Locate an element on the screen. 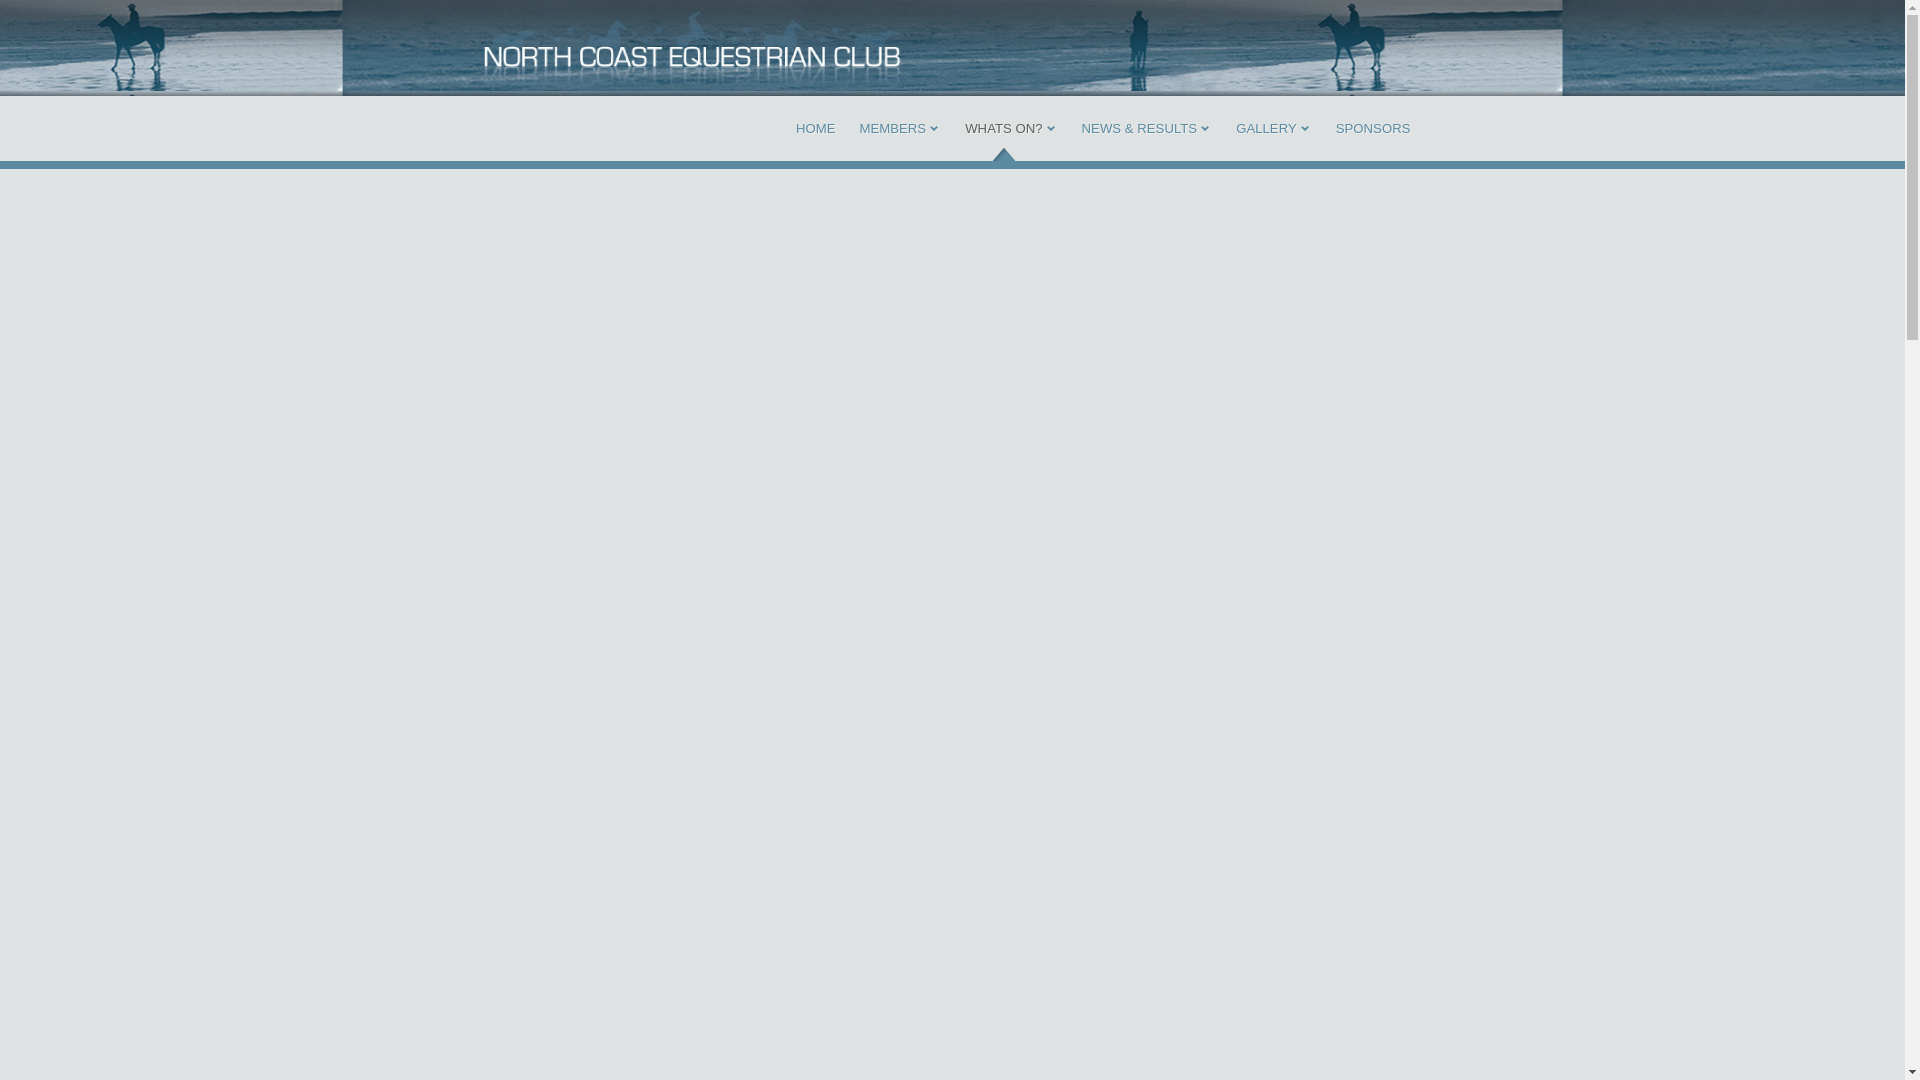 Image resolution: width=1920 pixels, height=1080 pixels. SPONSORS is located at coordinates (1374, 128).